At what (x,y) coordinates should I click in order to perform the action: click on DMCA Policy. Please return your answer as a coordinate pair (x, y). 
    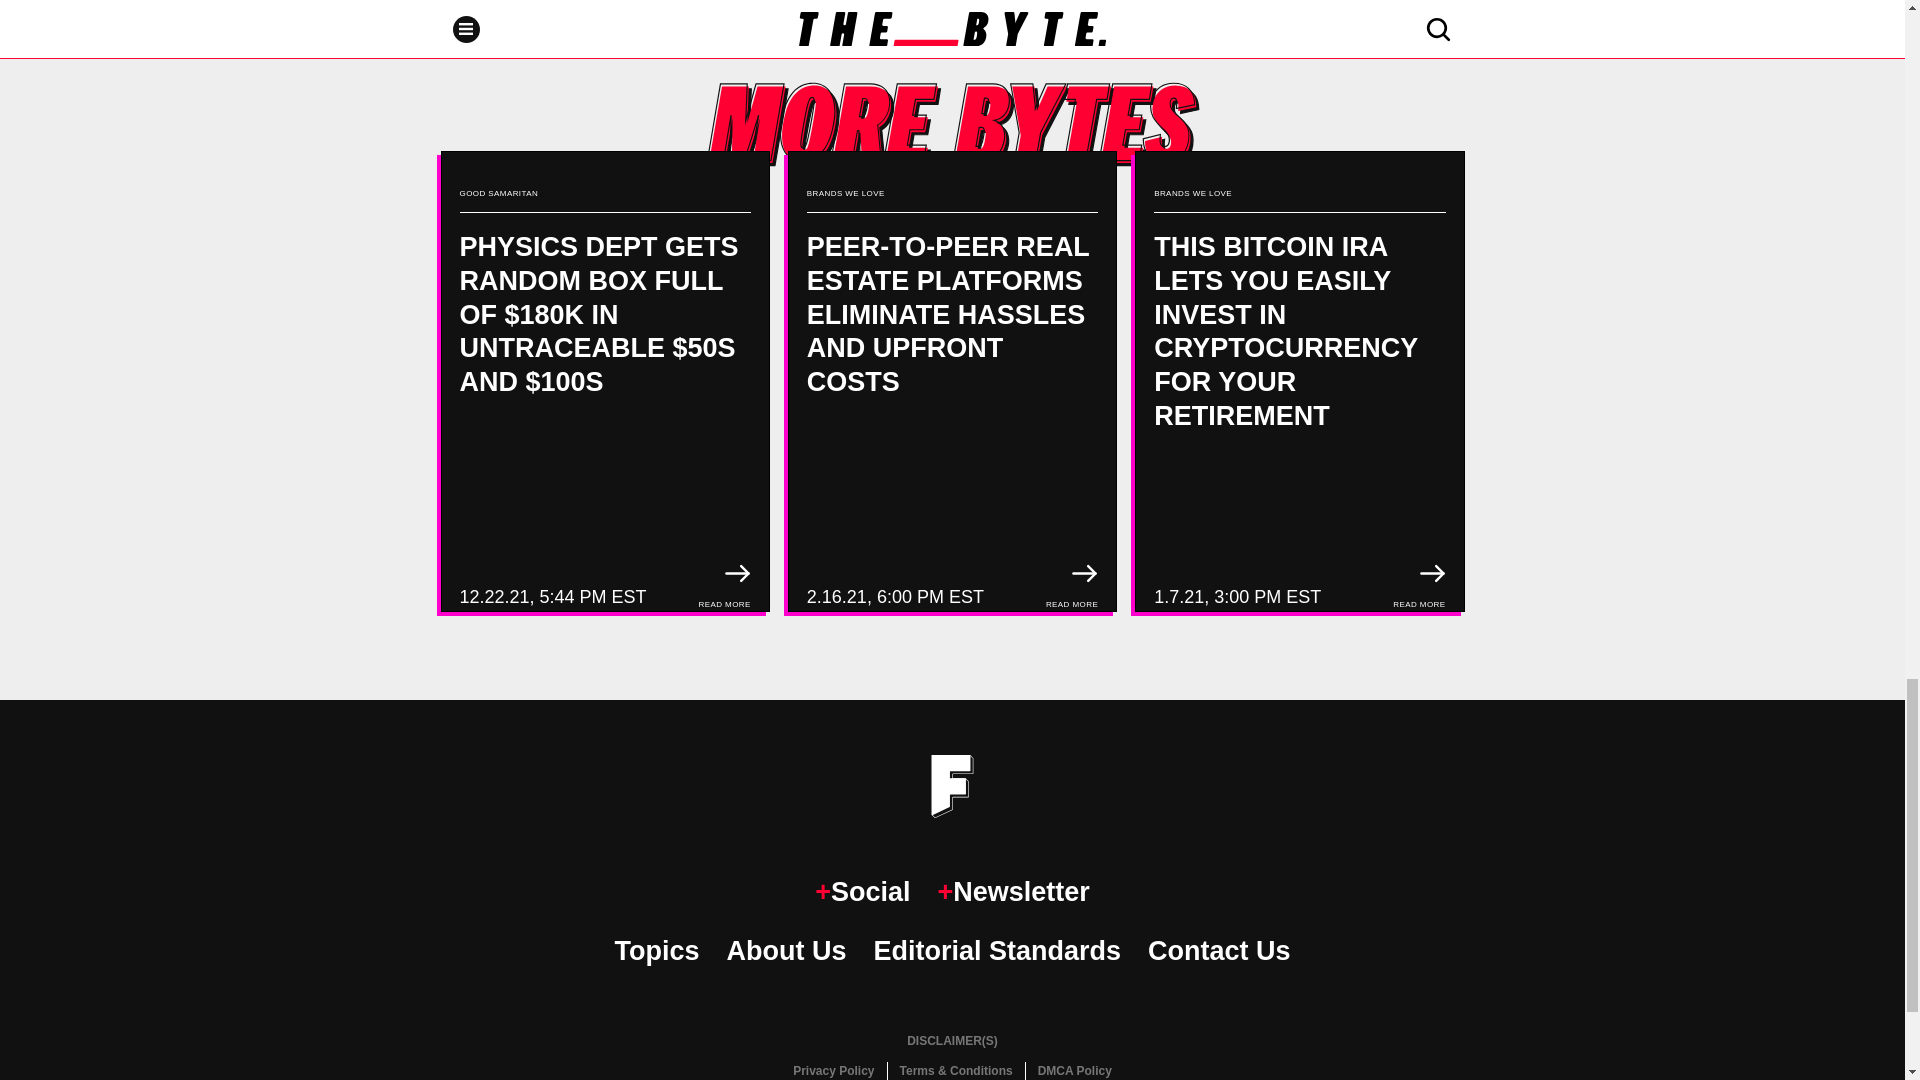
    Looking at the image, I should click on (1074, 1070).